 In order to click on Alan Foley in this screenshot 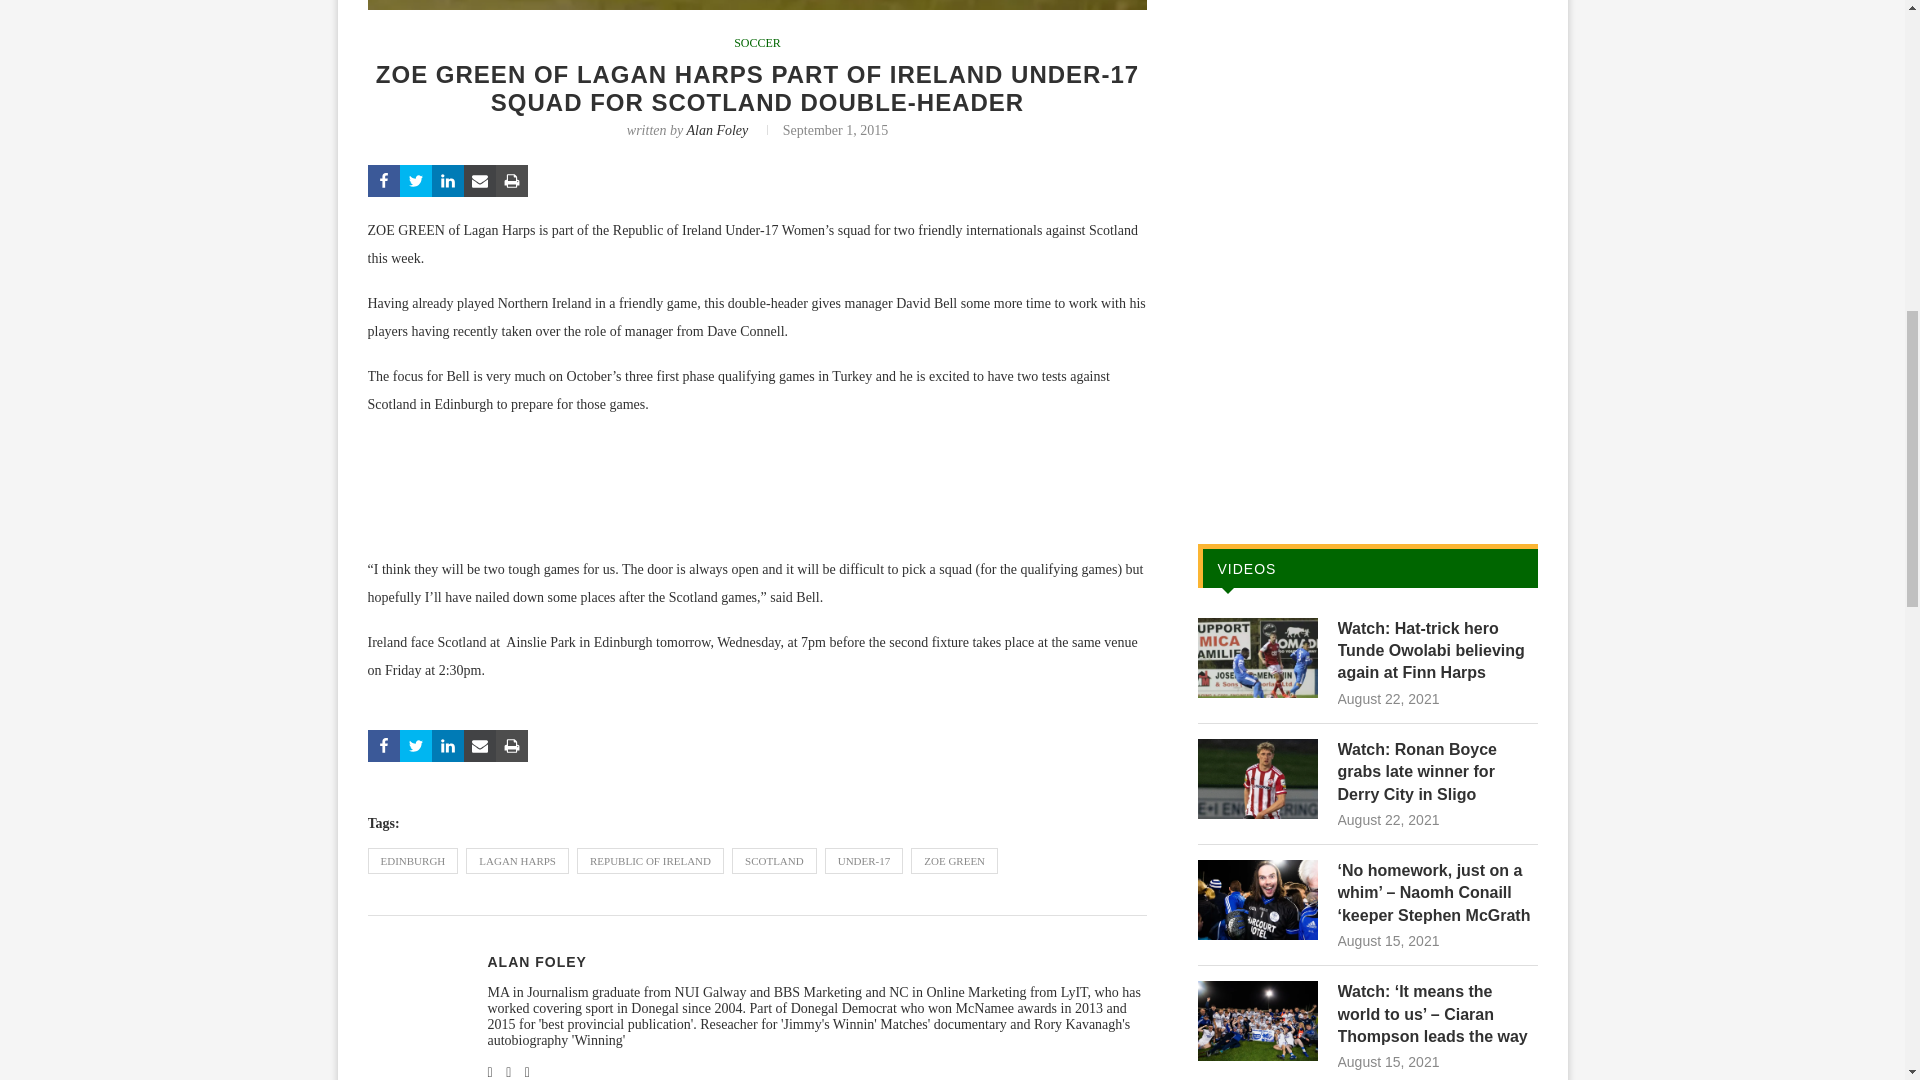, I will do `click(716, 130)`.